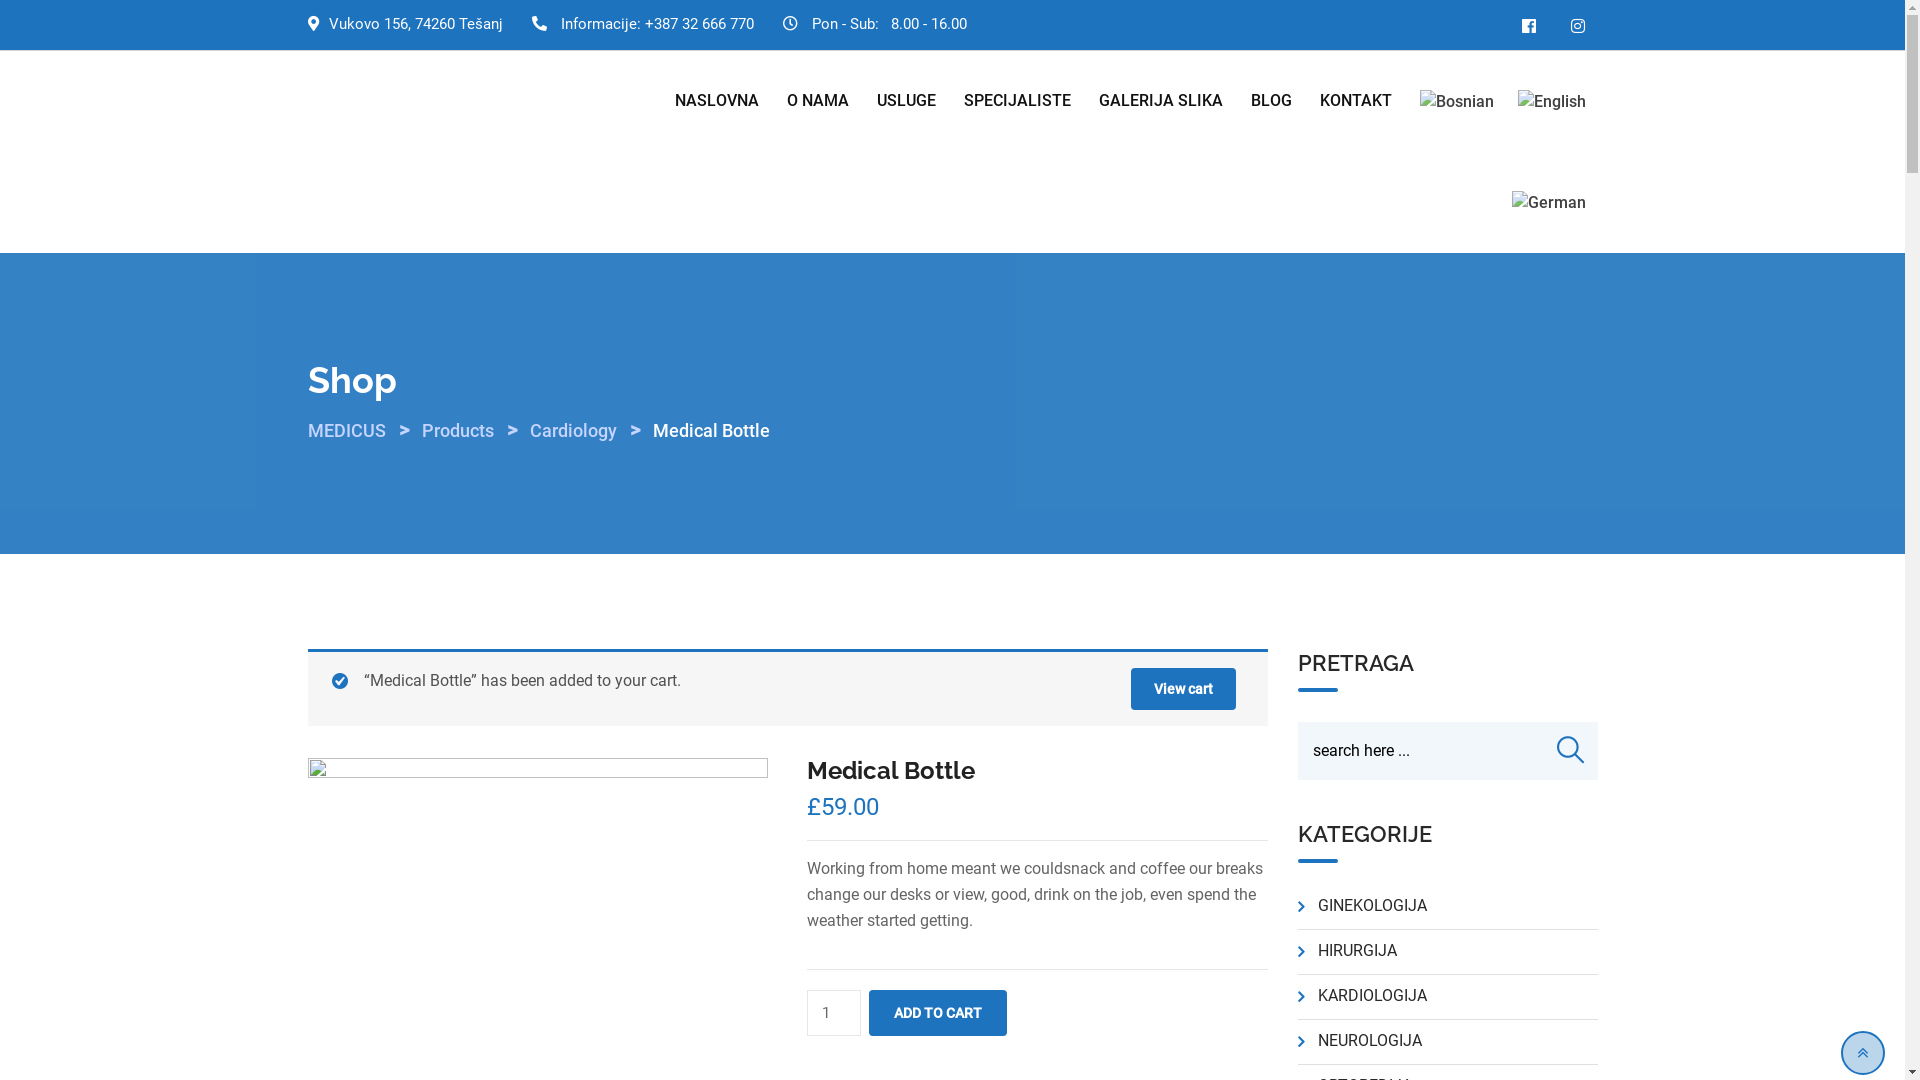 The image size is (1920, 1080). Describe the element at coordinates (347, 430) in the screenshot. I see `MEDICUS` at that location.